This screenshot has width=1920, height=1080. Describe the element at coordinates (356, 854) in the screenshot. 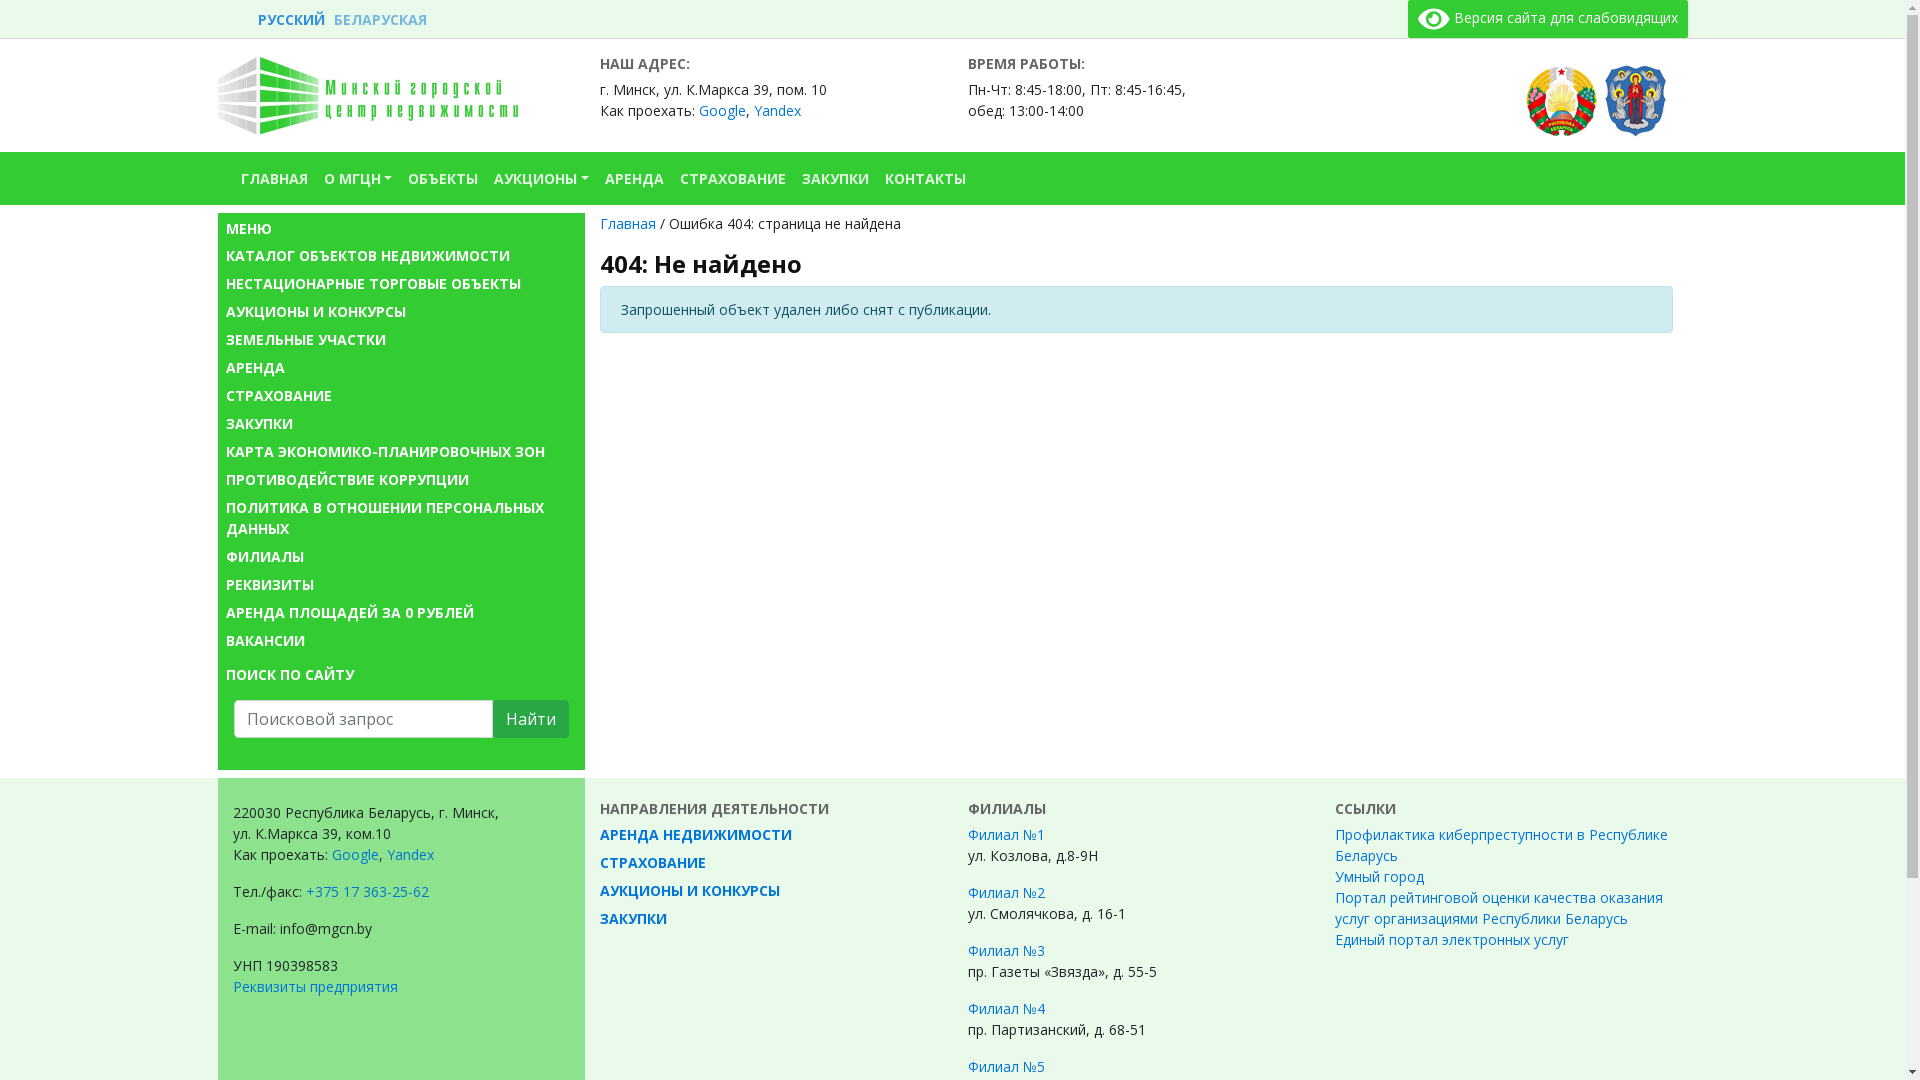

I see `Google` at that location.